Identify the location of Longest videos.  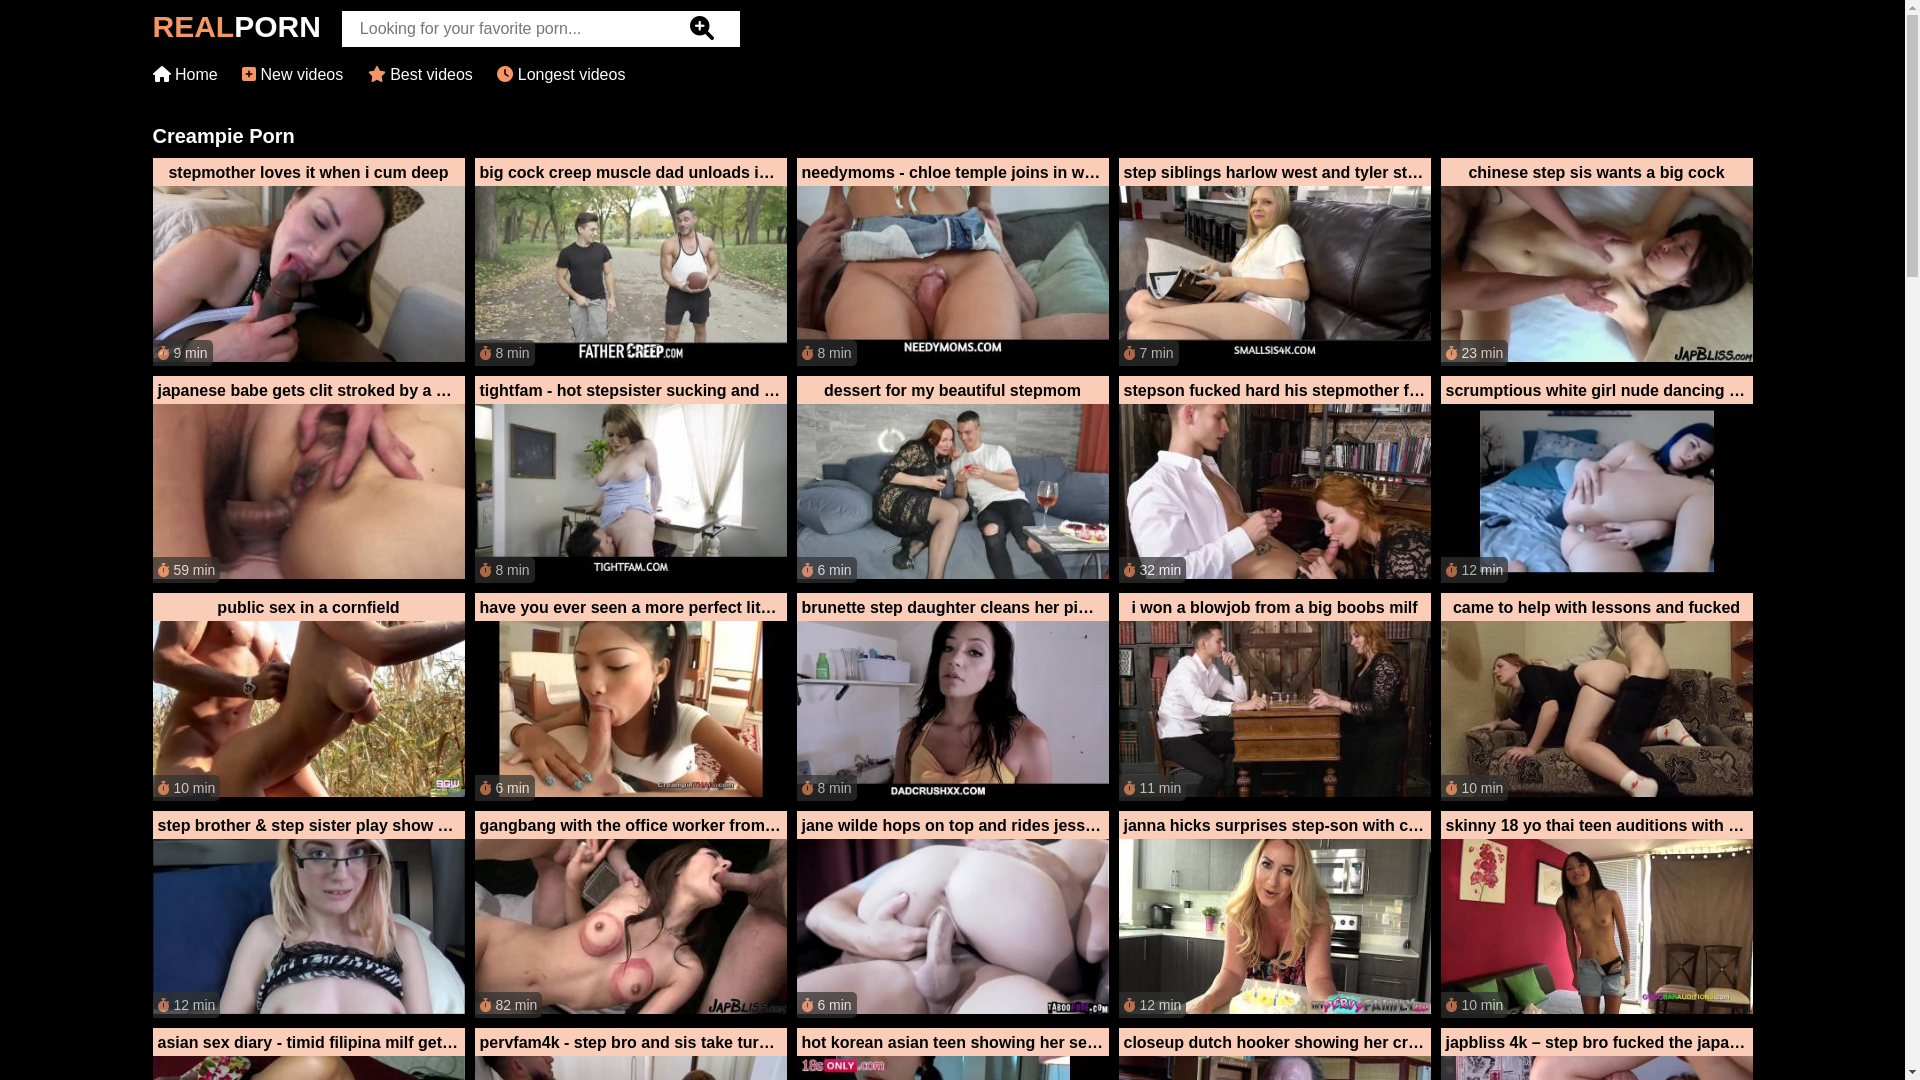
(561, 74).